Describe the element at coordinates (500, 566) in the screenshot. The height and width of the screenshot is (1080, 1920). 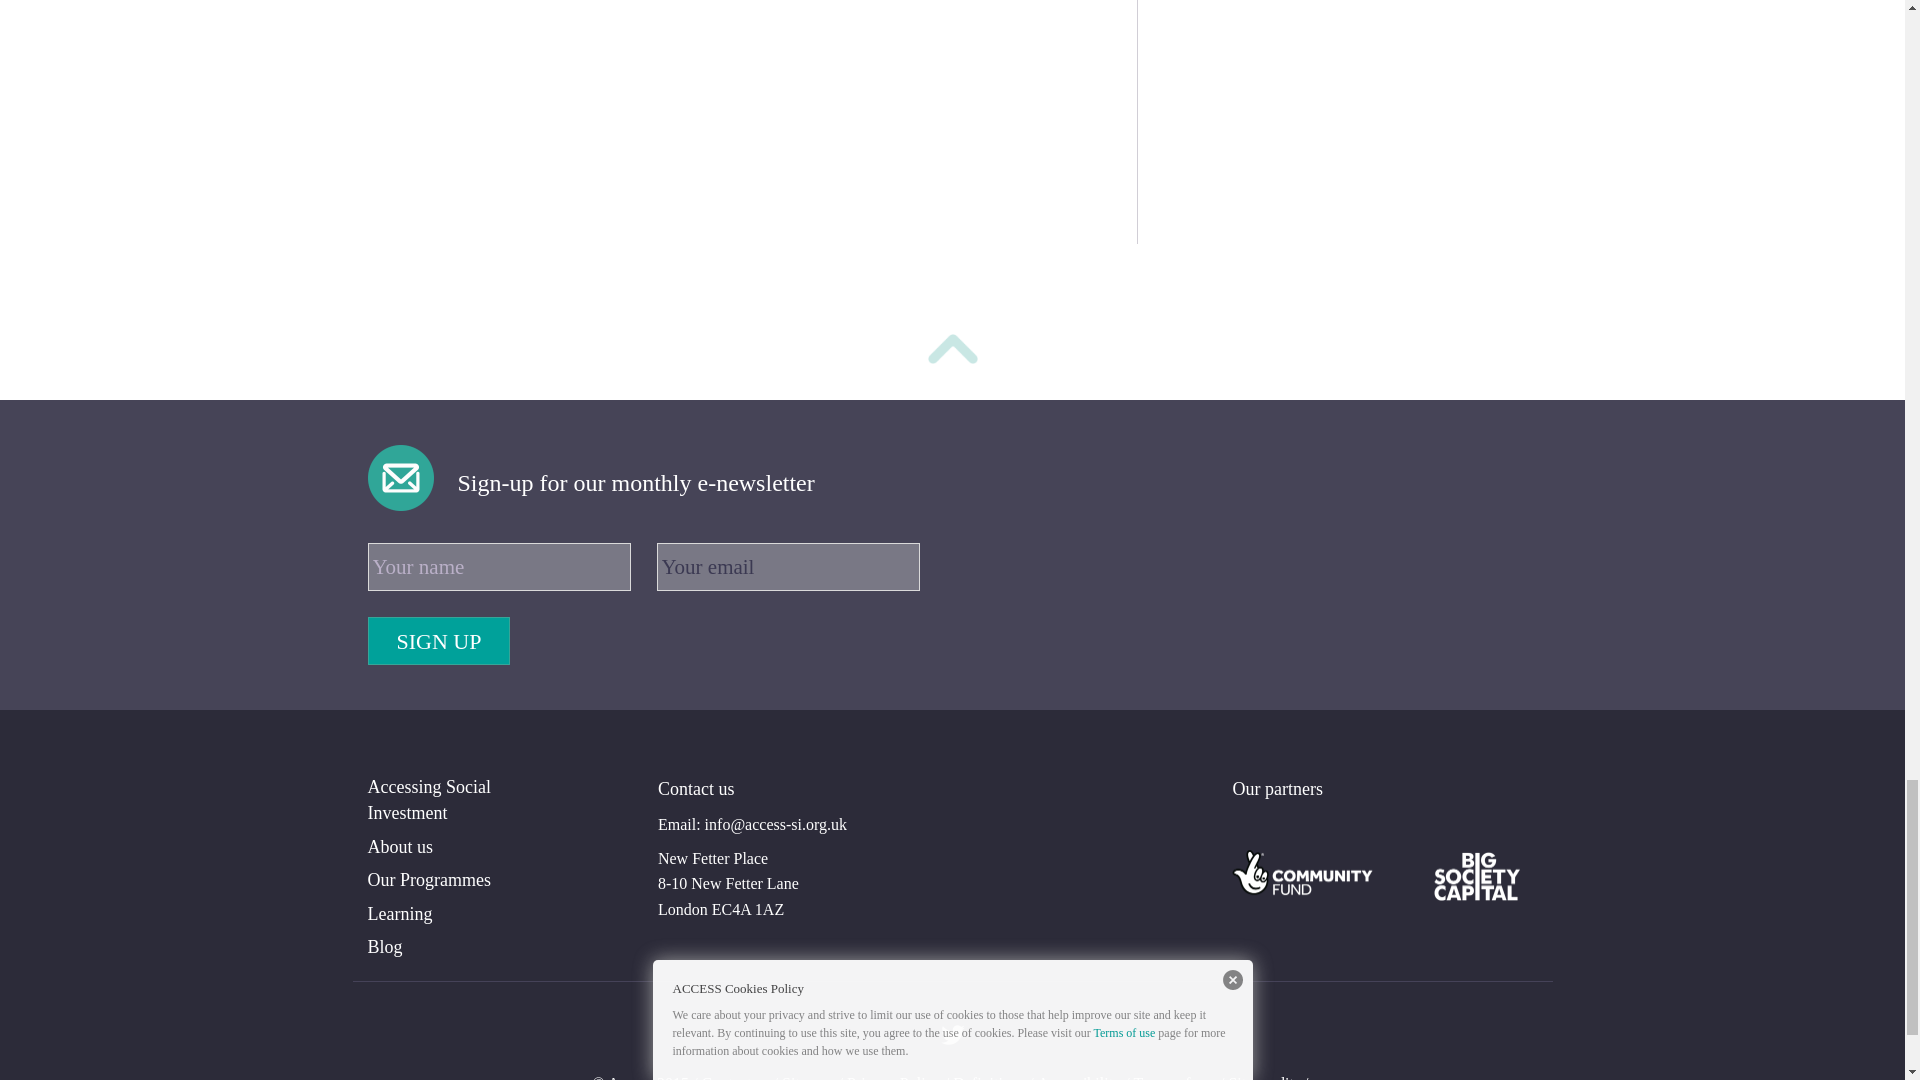
I see `Your name` at that location.